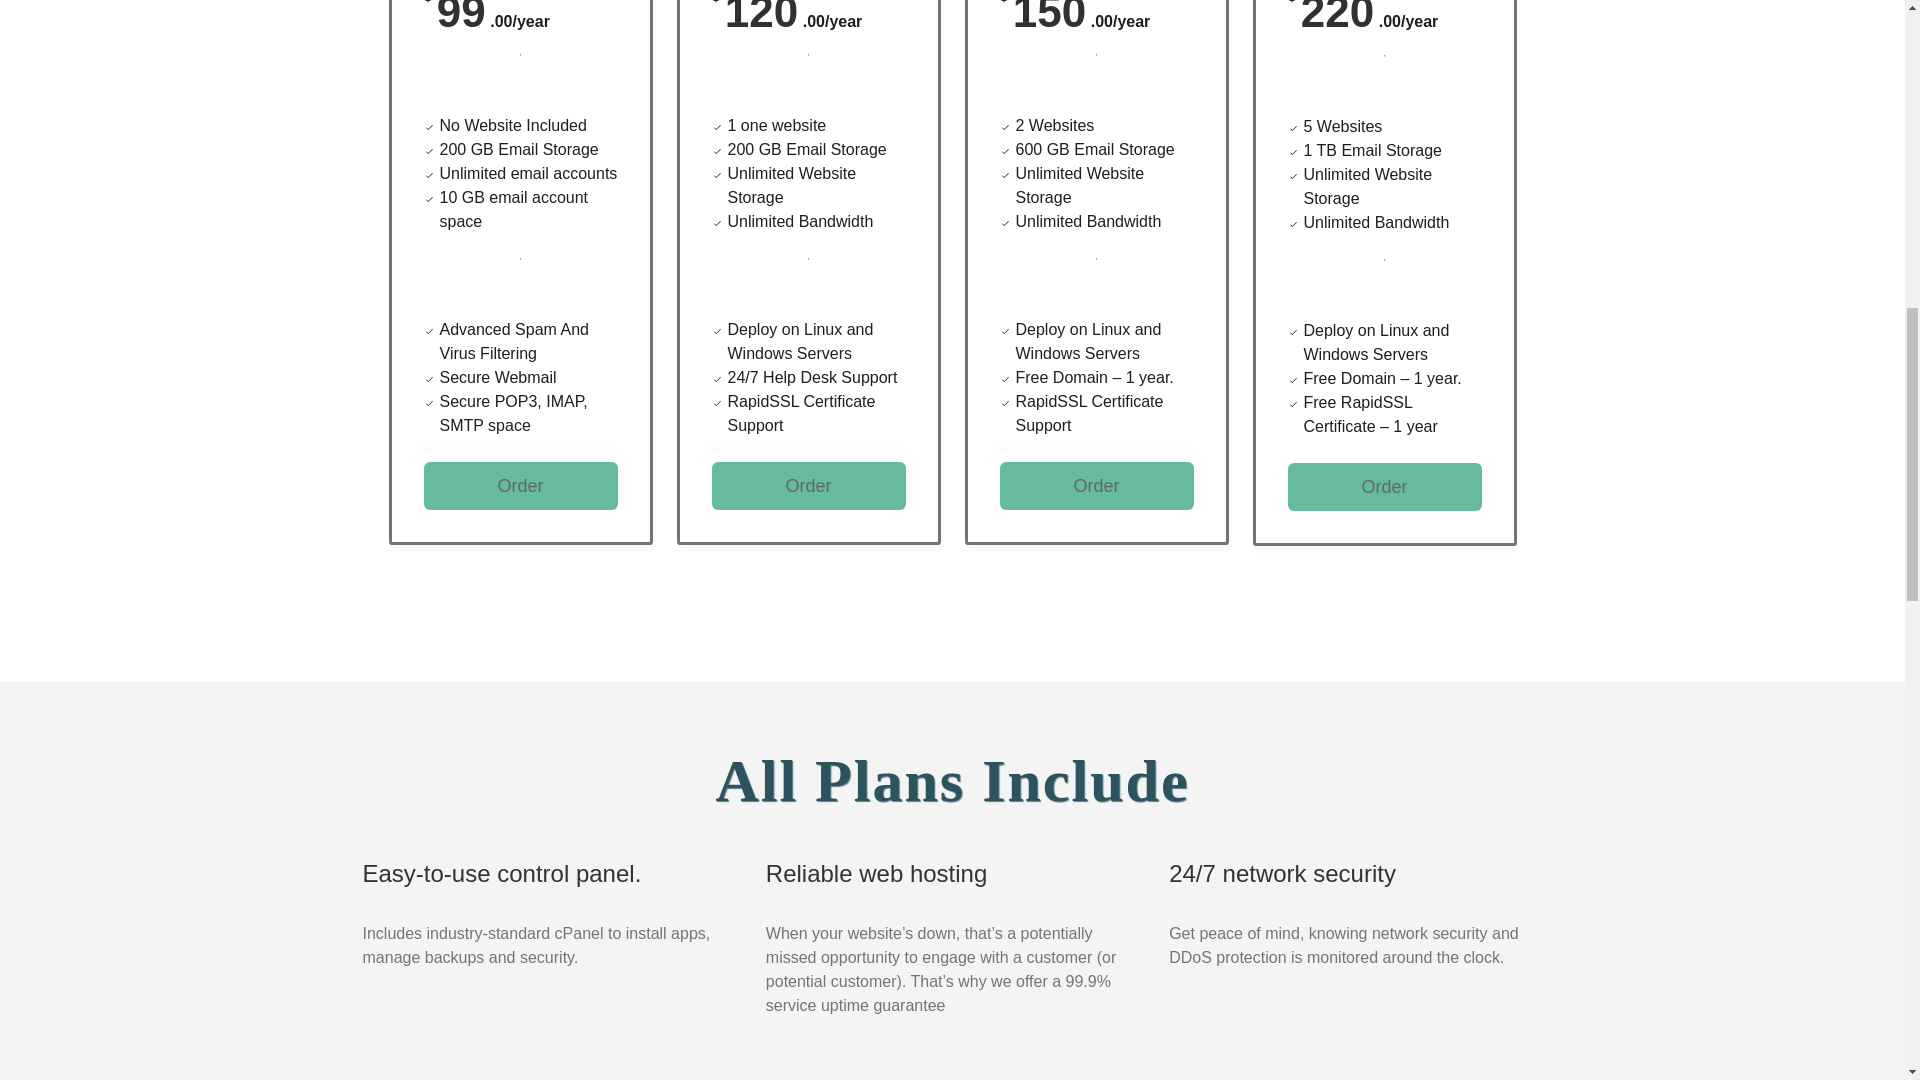 This screenshot has height=1080, width=1920. What do you see at coordinates (521, 486) in the screenshot?
I see `Orders` at bounding box center [521, 486].